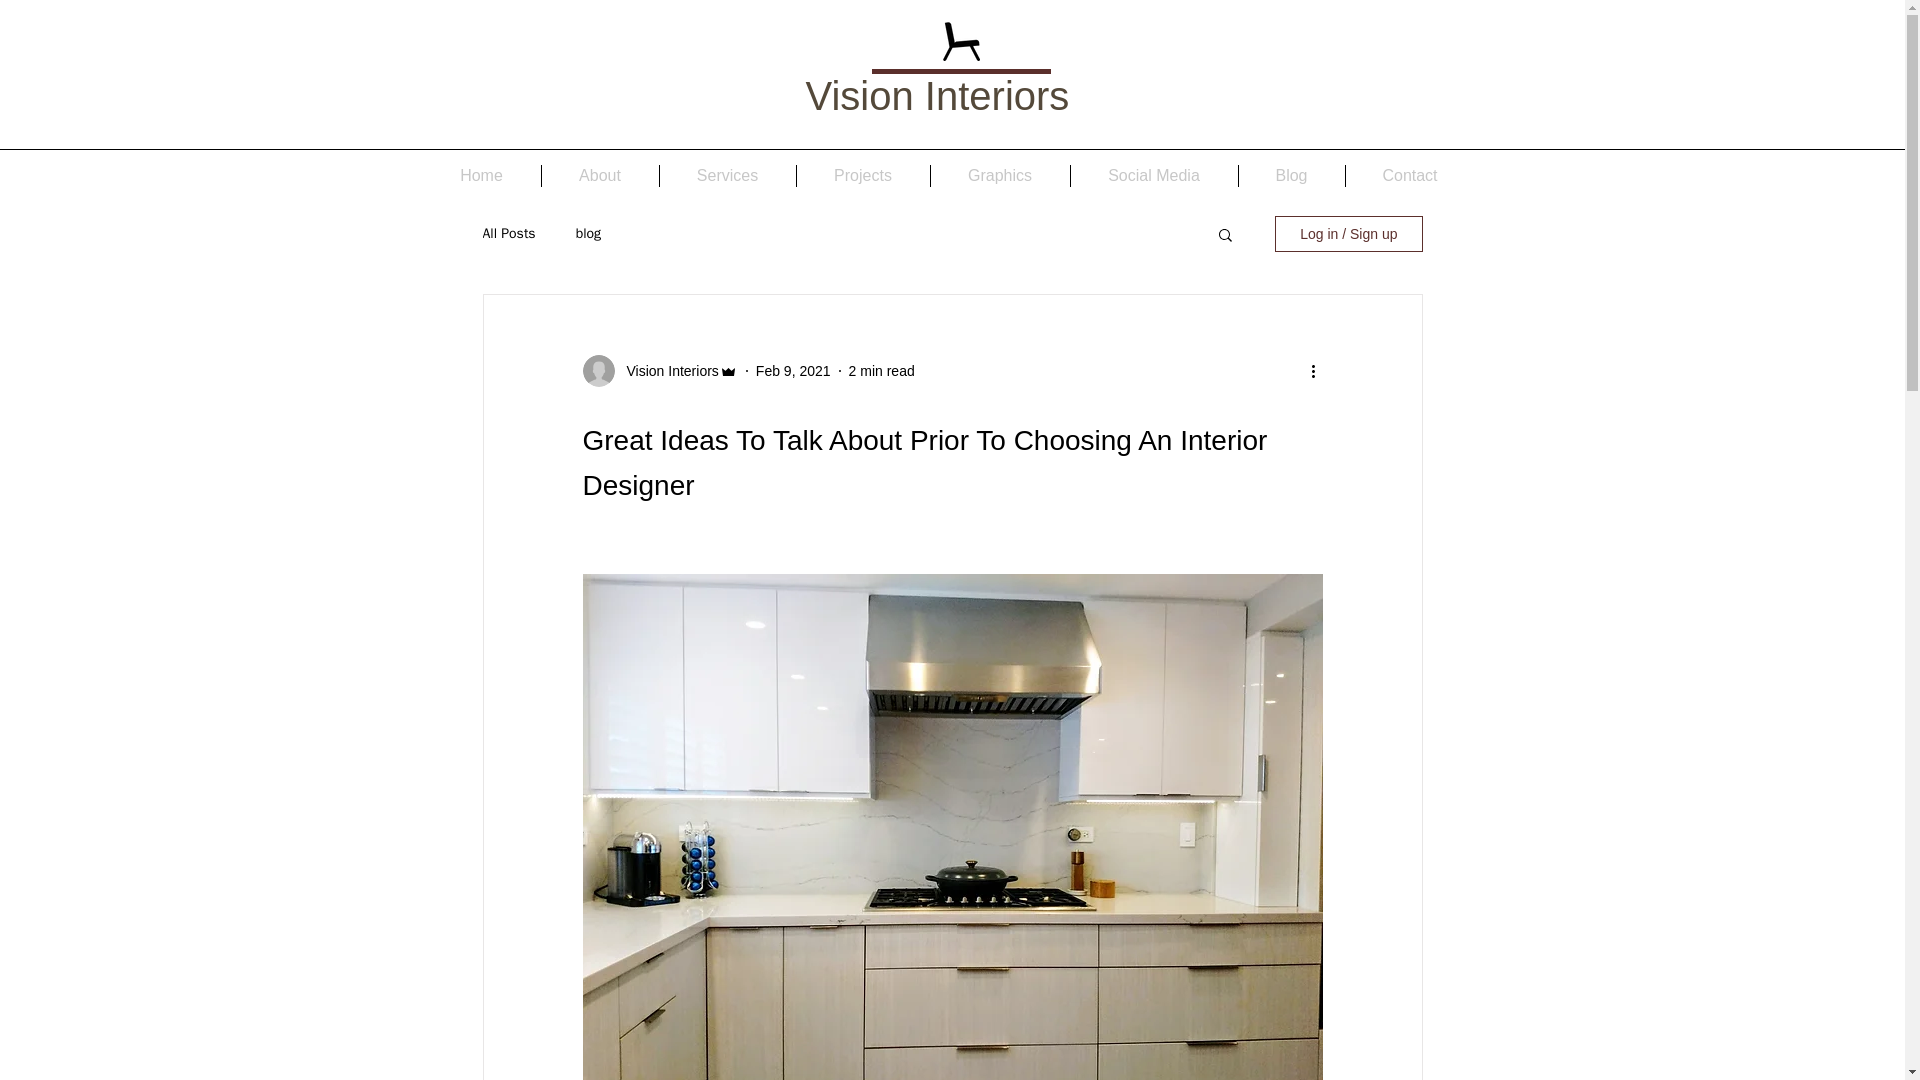 Image resolution: width=1920 pixels, height=1080 pixels. What do you see at coordinates (999, 176) in the screenshot?
I see `Graphics` at bounding box center [999, 176].